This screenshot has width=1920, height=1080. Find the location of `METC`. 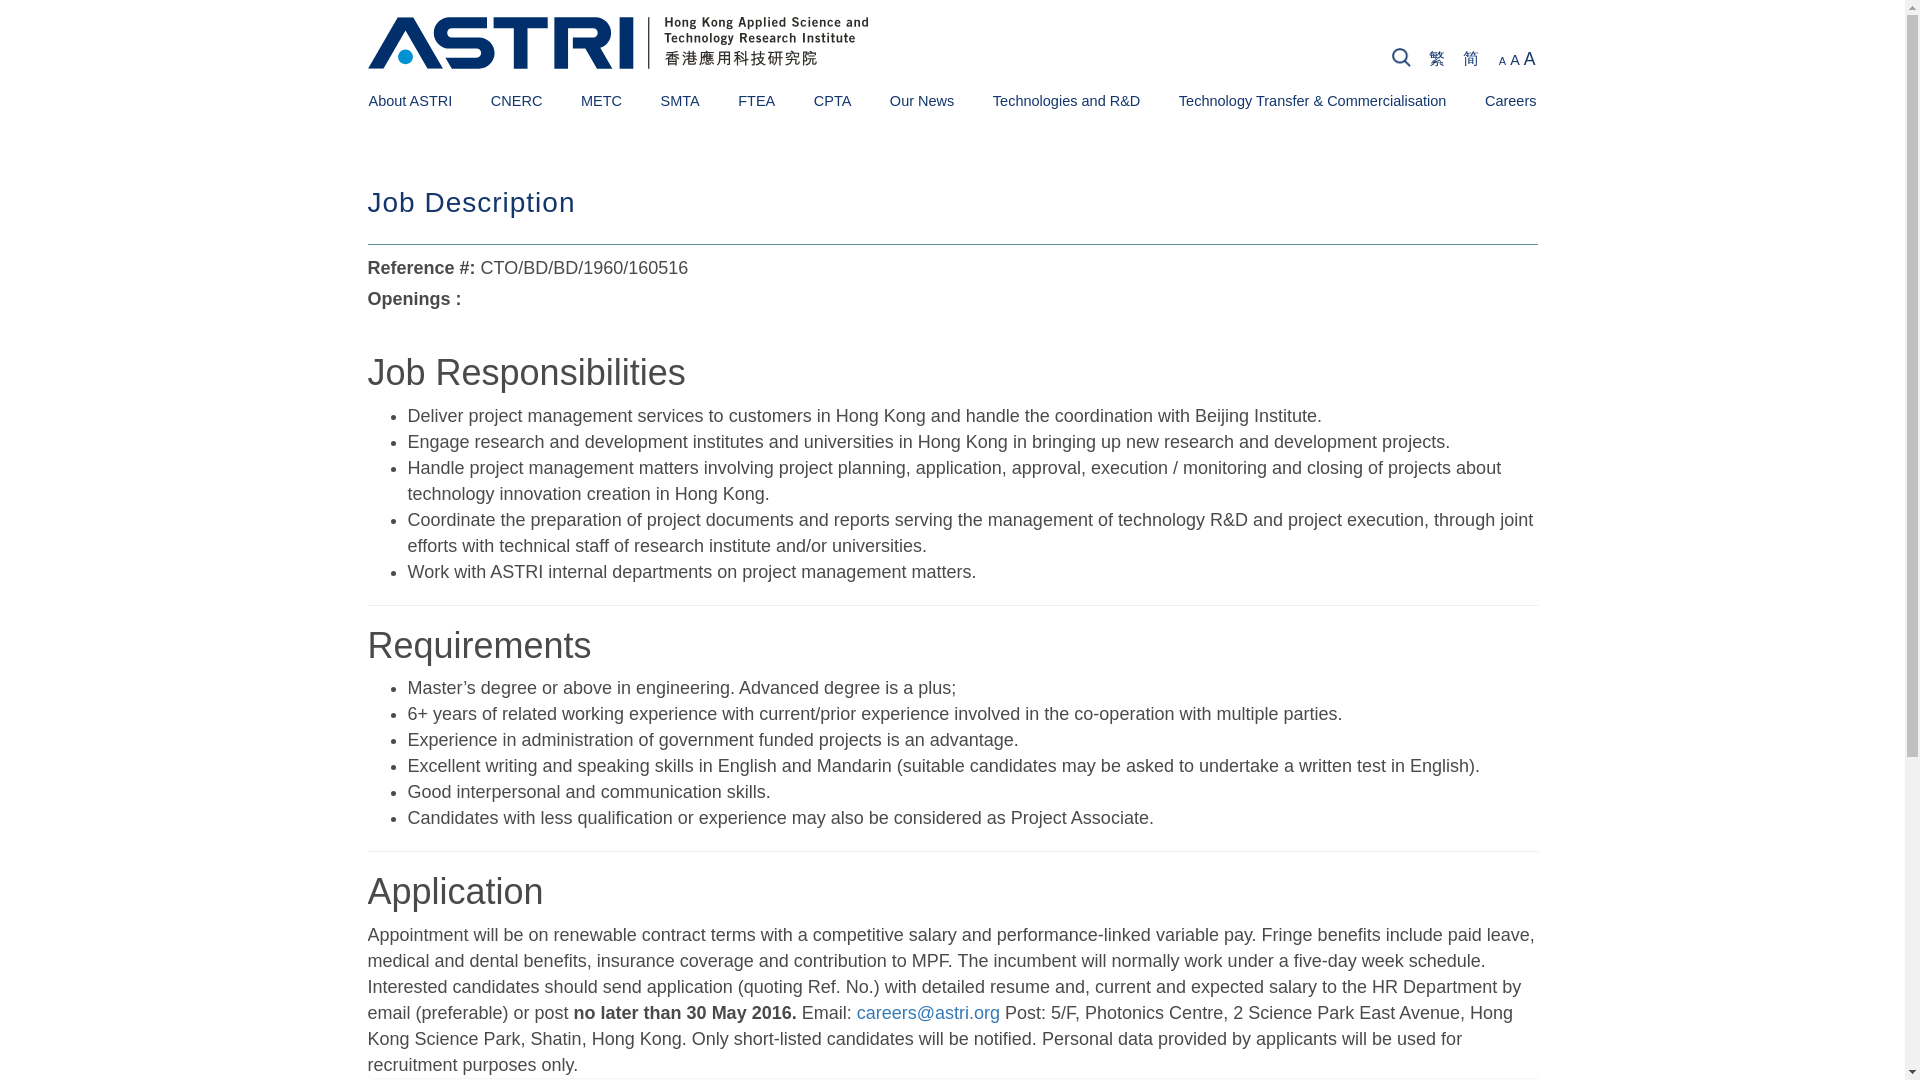

METC is located at coordinates (602, 100).